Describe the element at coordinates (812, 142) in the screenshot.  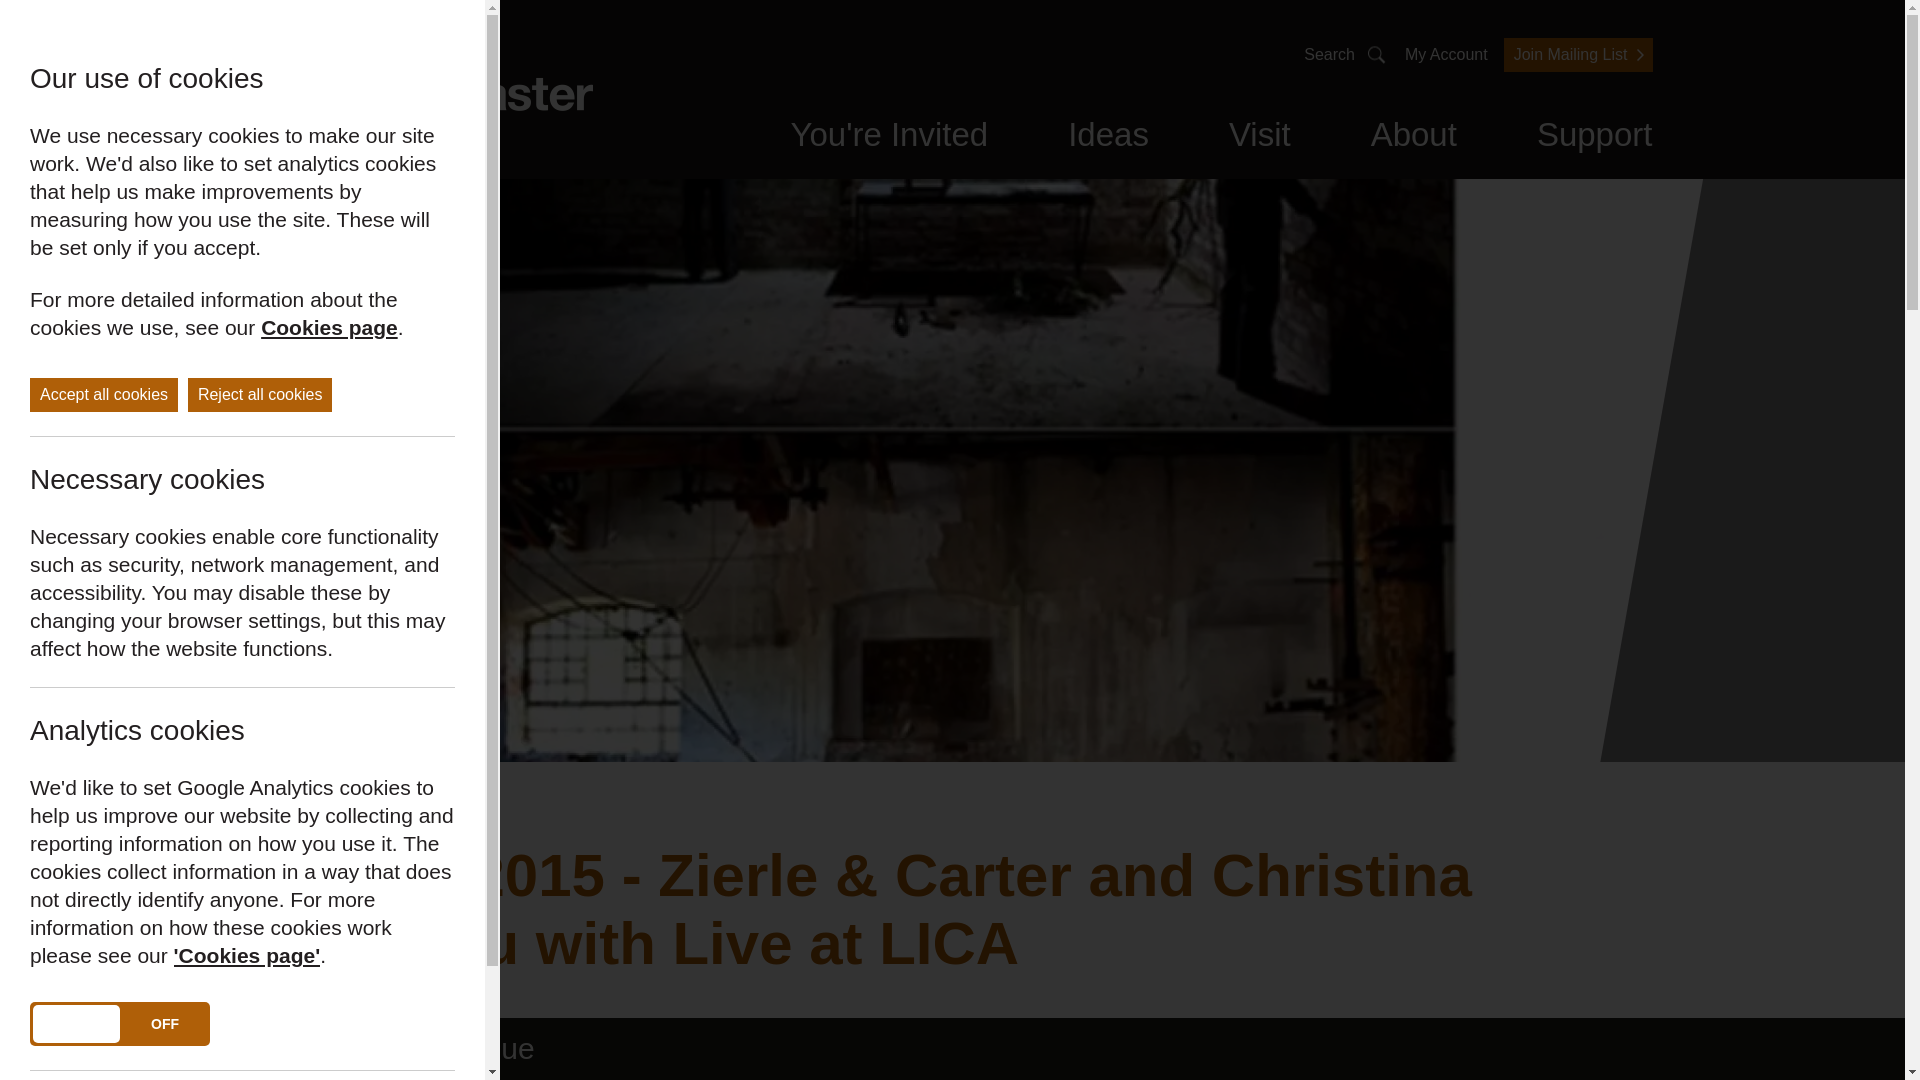
I see `Friends Voices` at that location.